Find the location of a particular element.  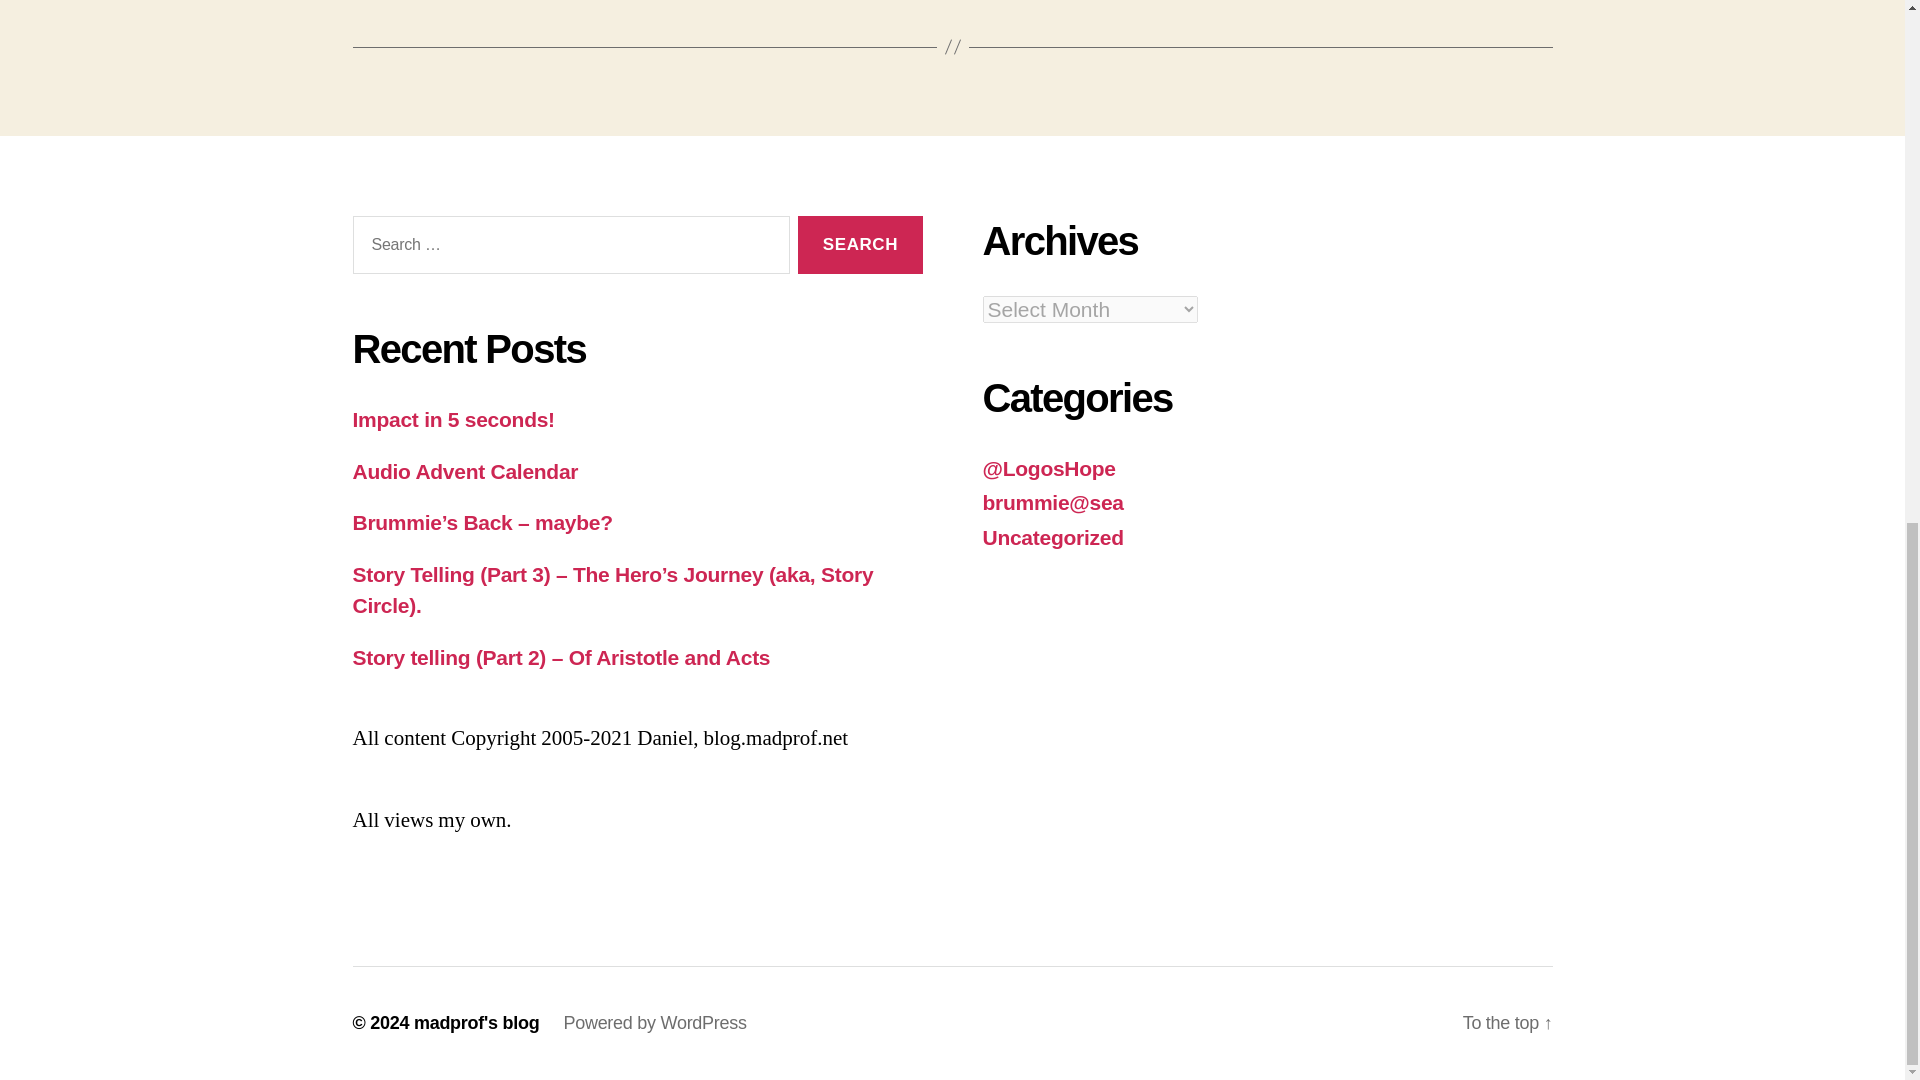

madprof's blog is located at coordinates (476, 1022).